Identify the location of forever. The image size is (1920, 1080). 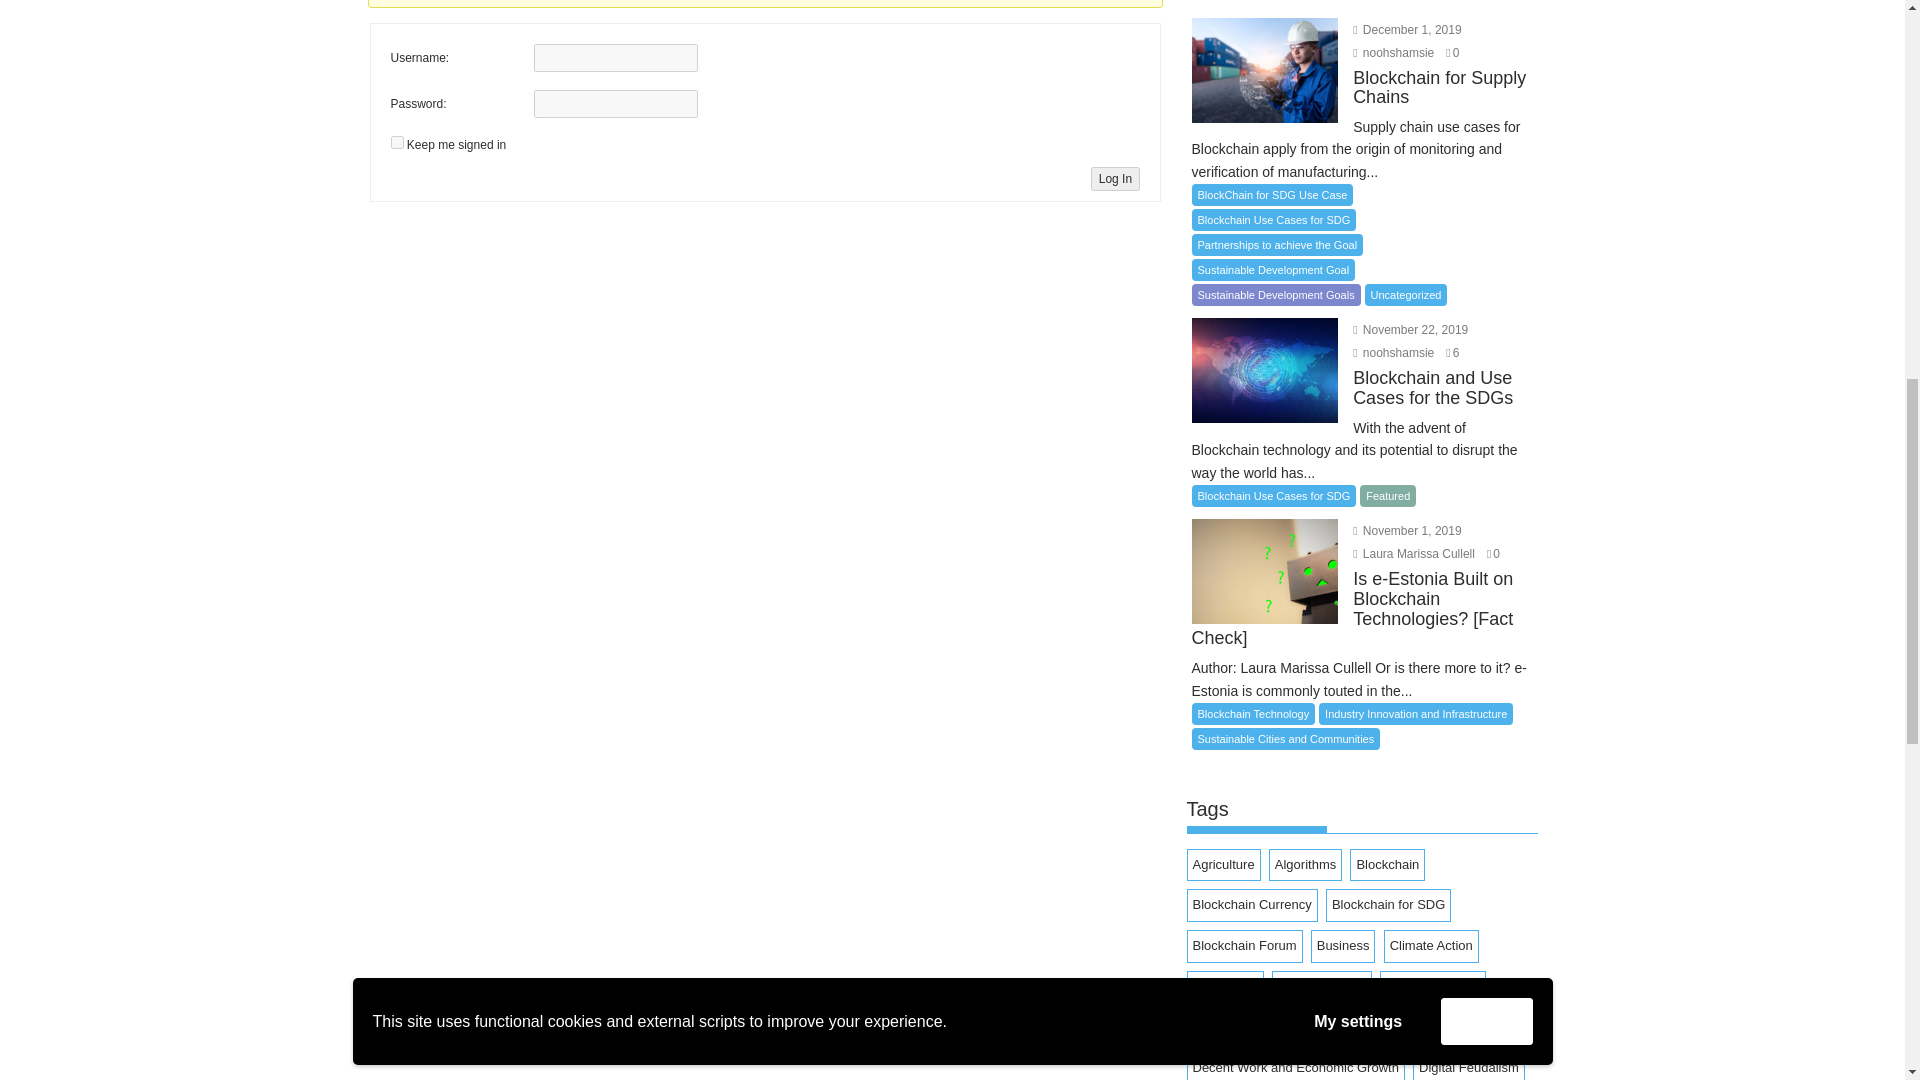
(396, 142).